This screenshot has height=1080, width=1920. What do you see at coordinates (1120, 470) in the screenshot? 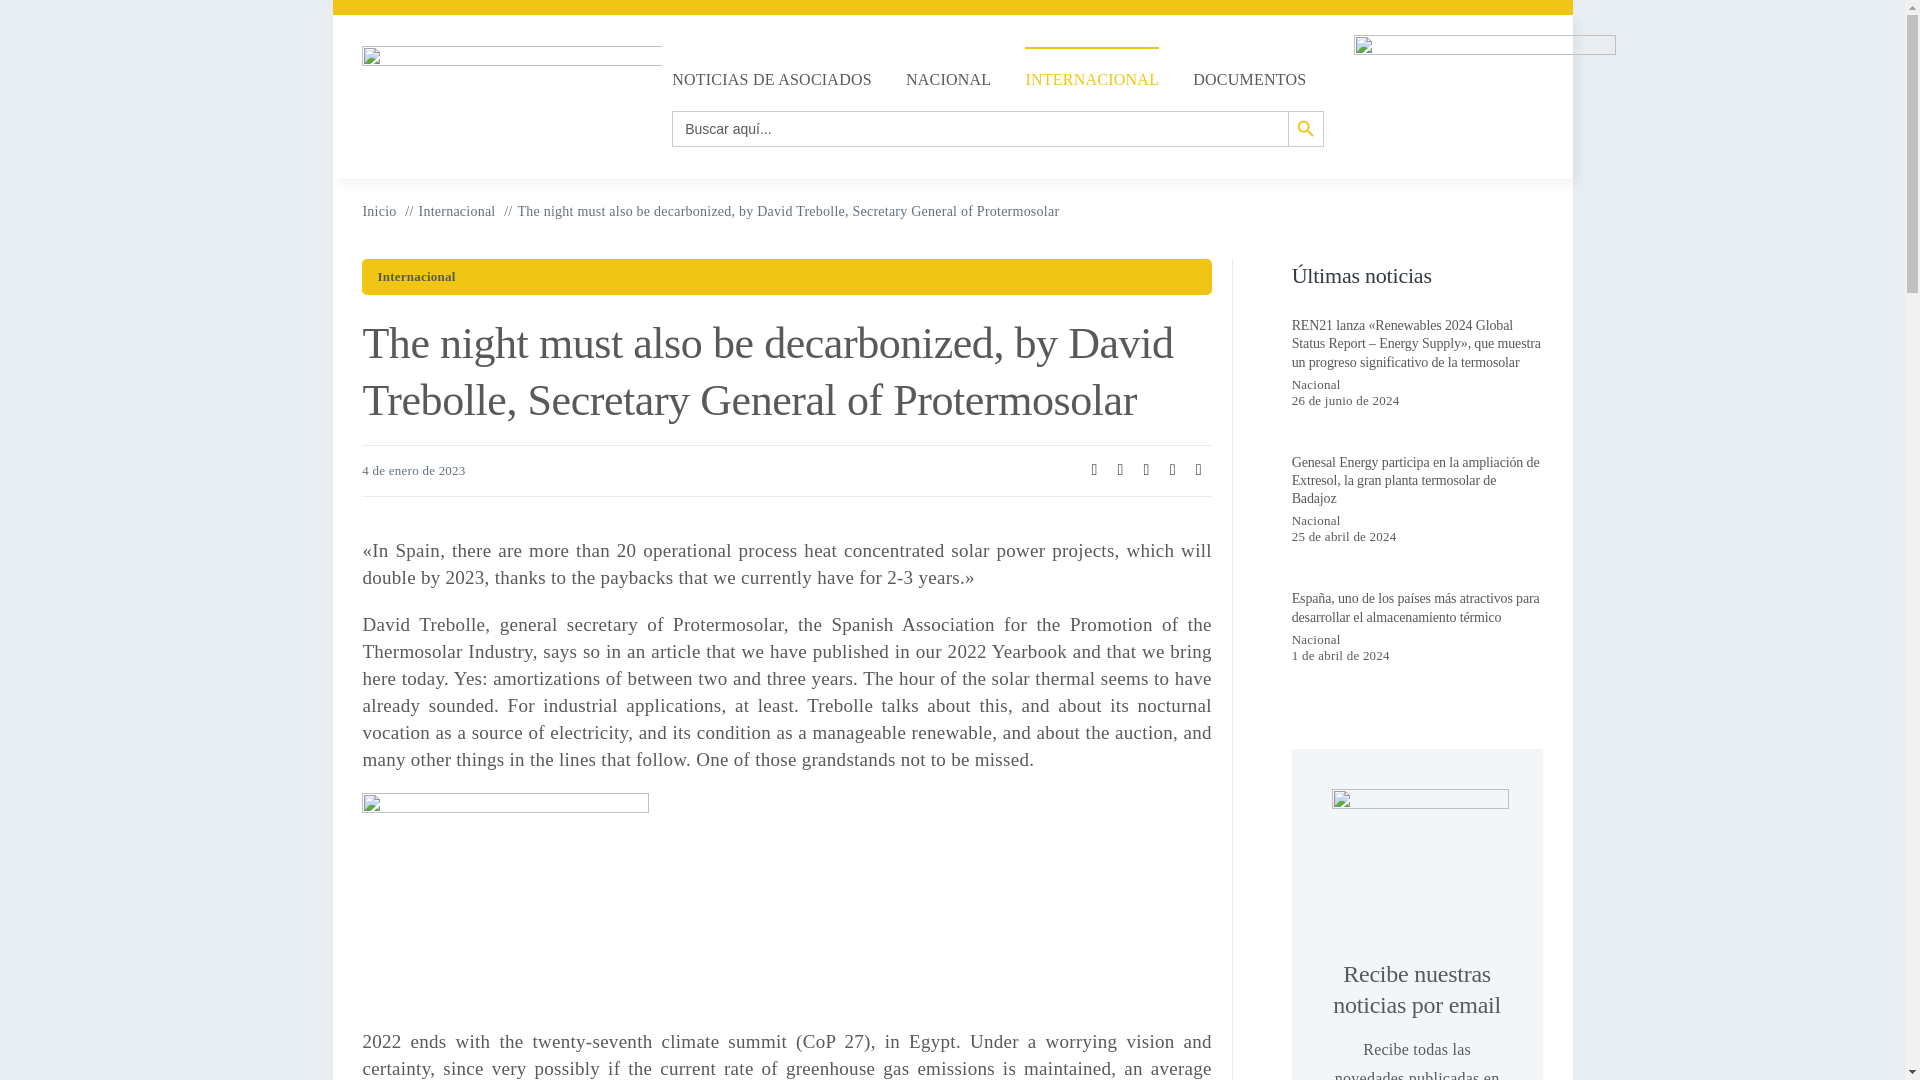
I see `X` at bounding box center [1120, 470].